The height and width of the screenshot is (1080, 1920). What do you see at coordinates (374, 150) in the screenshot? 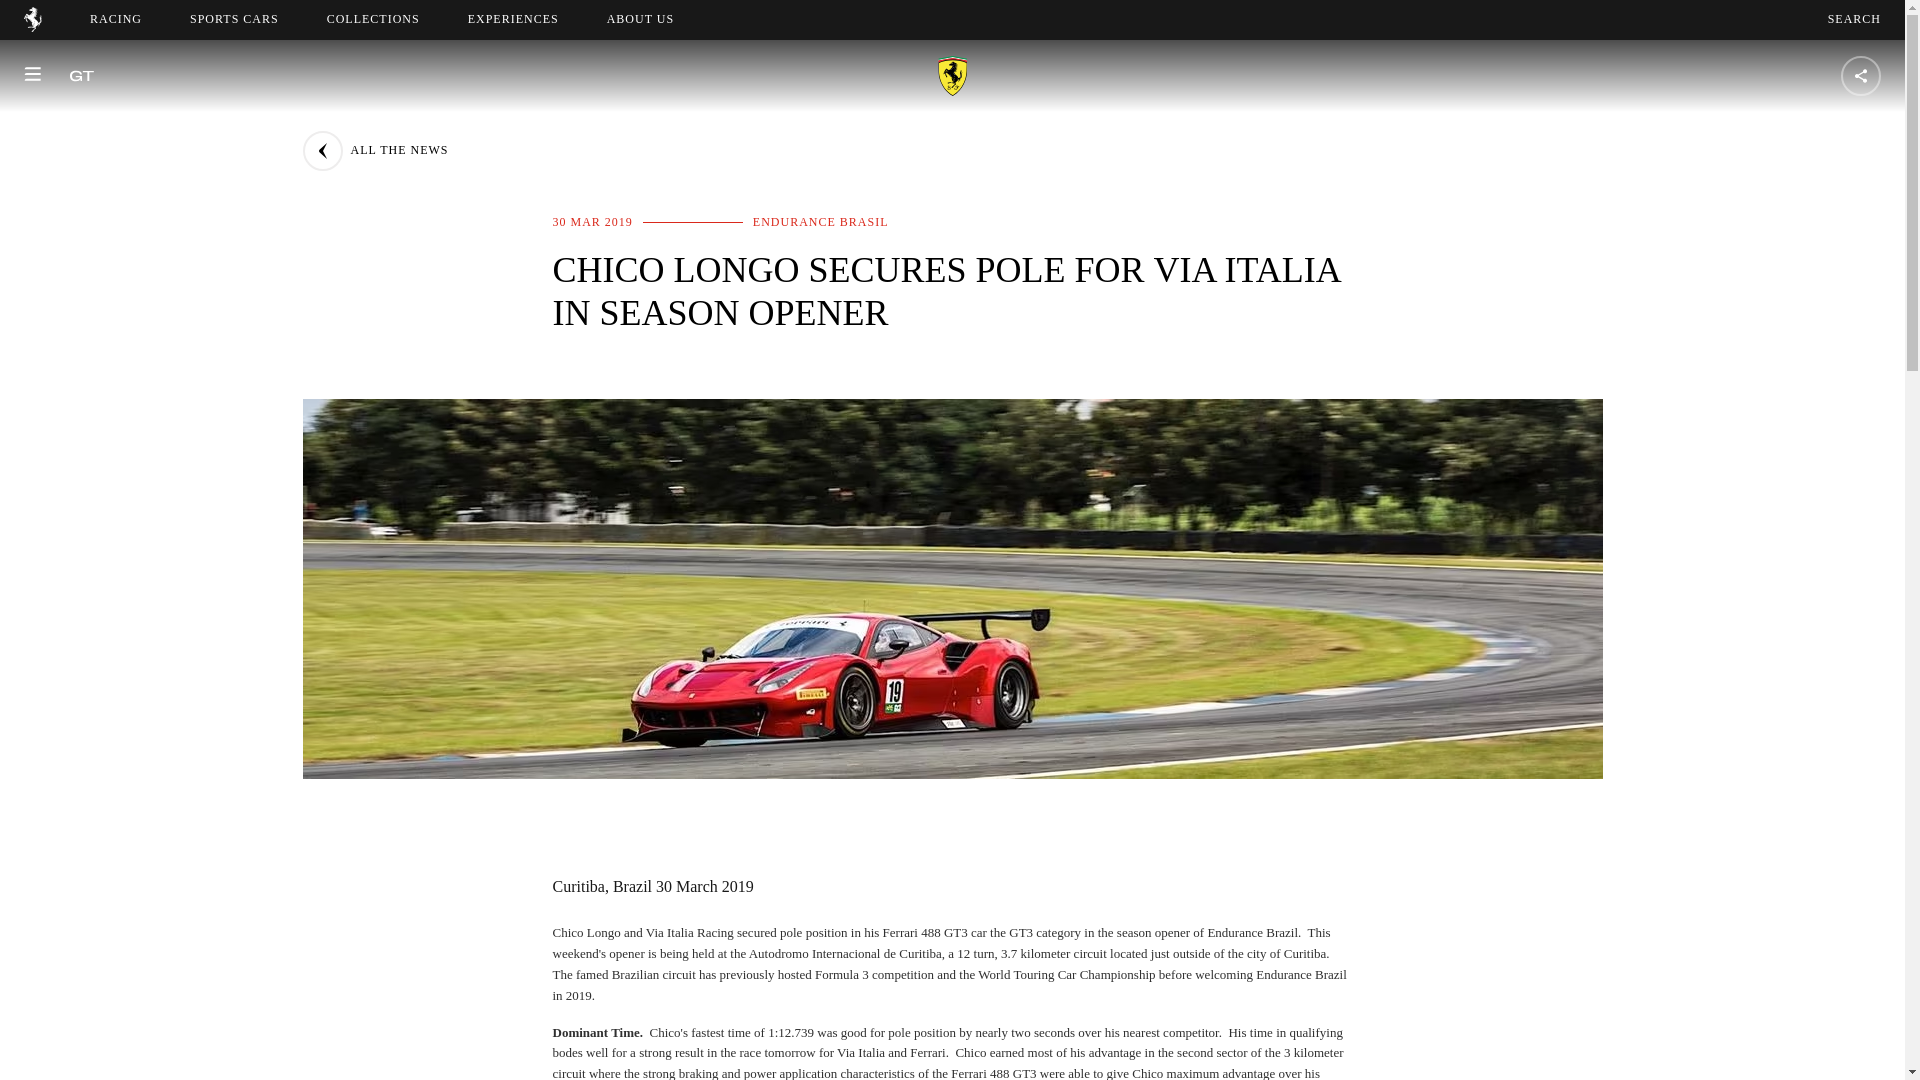
I see `ALL THE NEWS` at bounding box center [374, 150].